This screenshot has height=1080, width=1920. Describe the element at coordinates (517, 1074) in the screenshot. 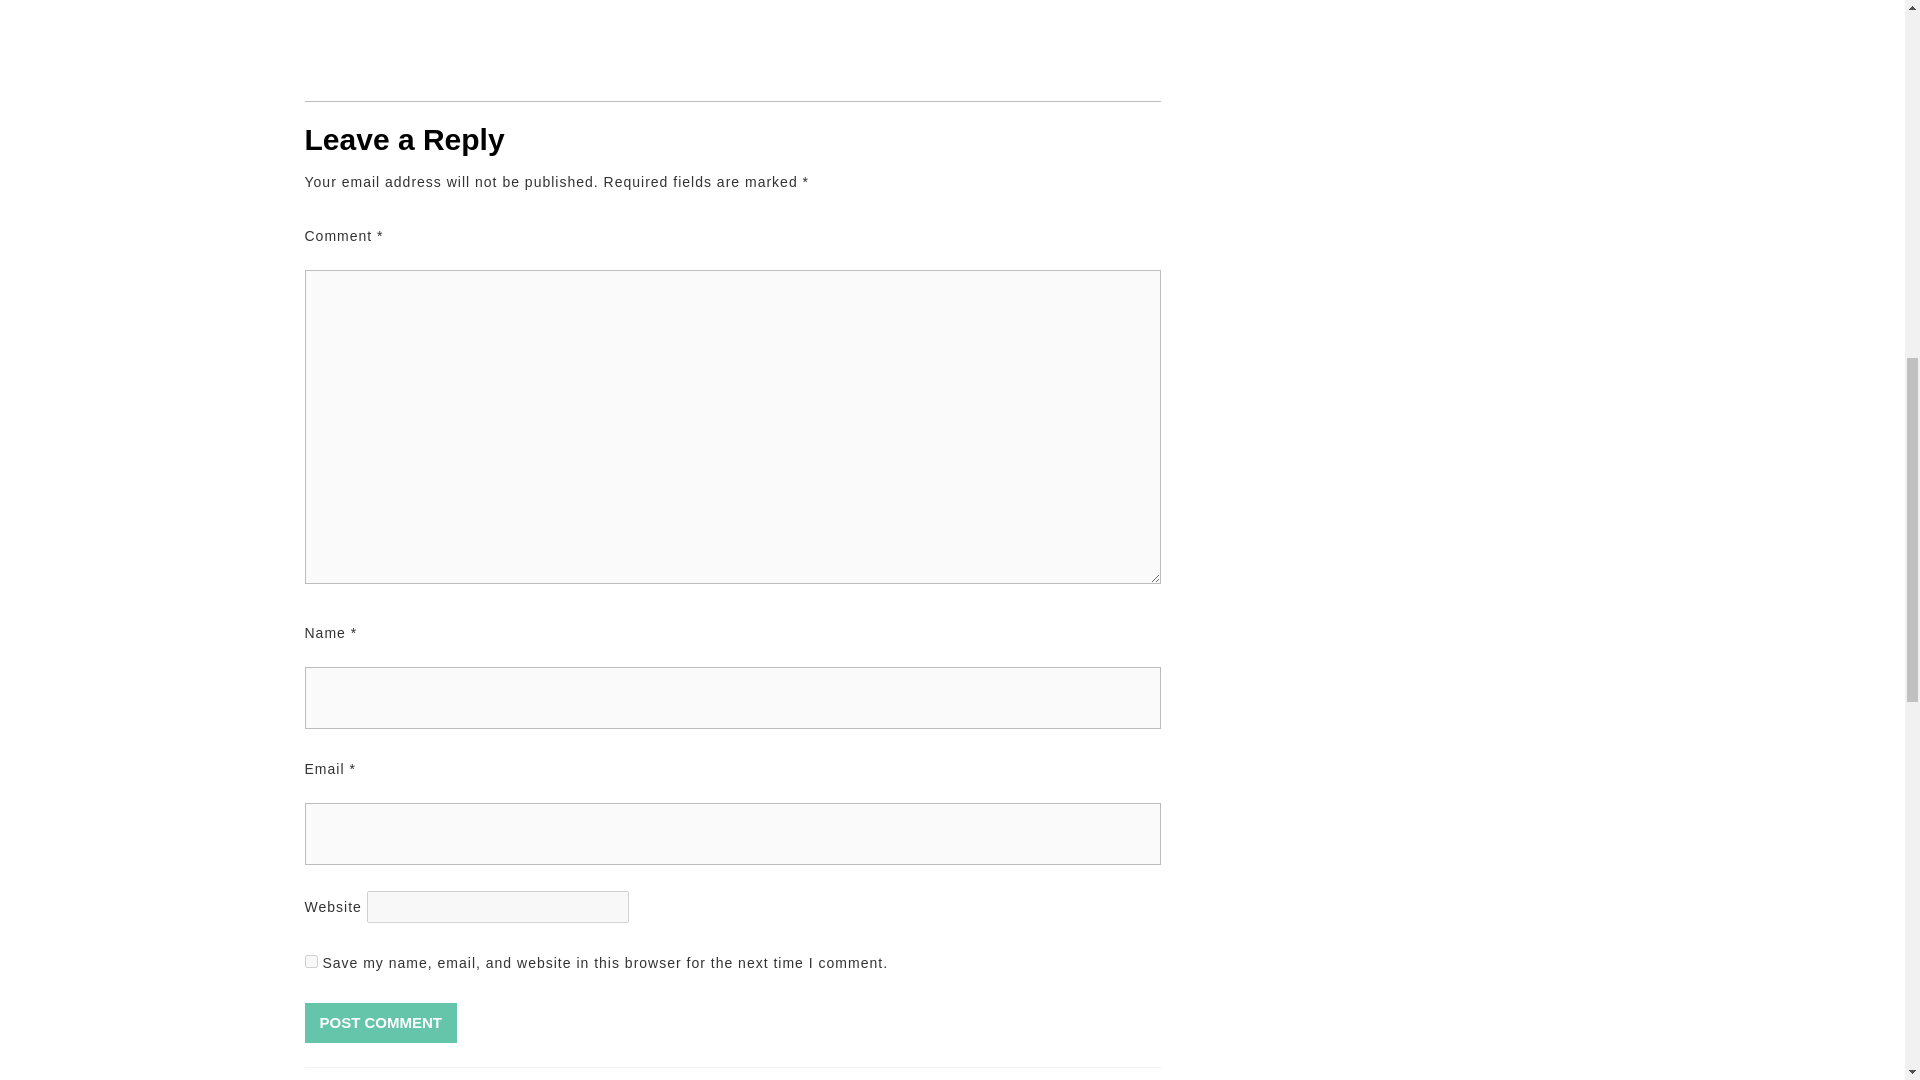

I see `Post Comment` at that location.